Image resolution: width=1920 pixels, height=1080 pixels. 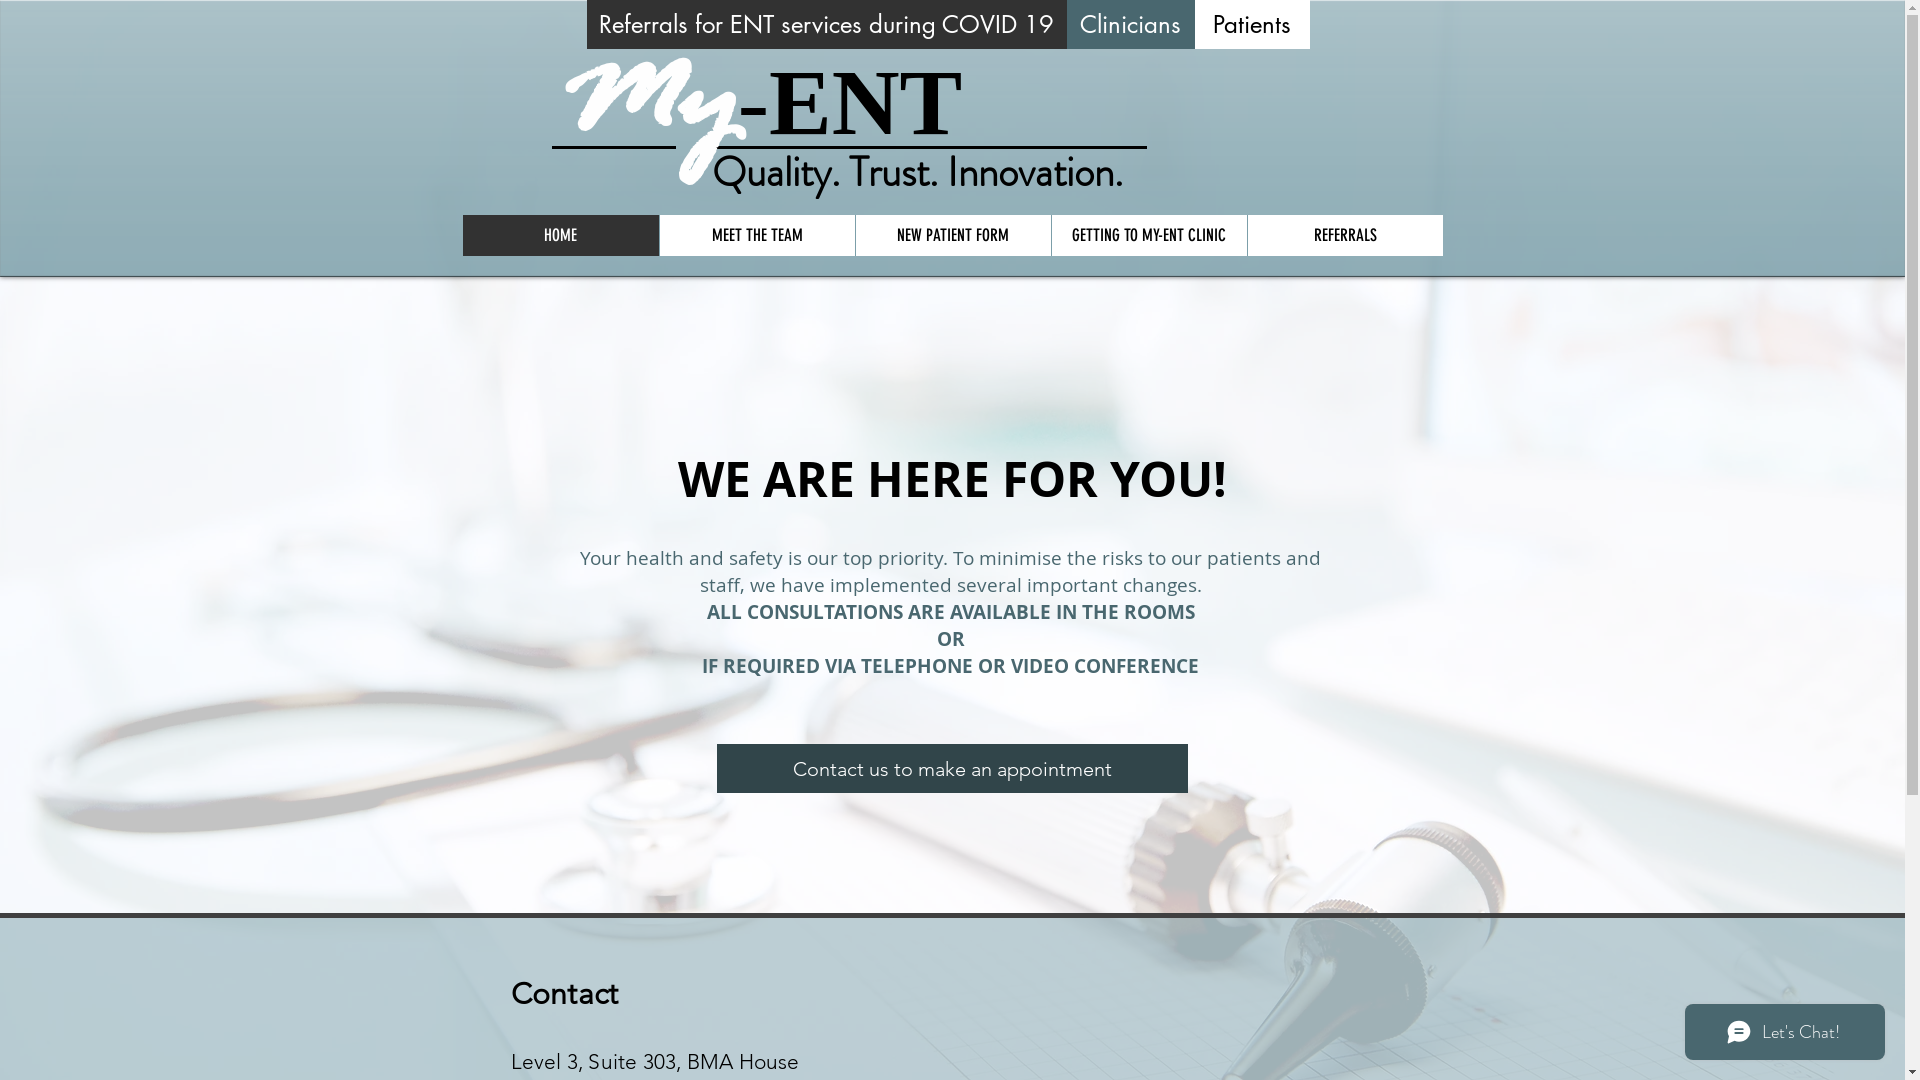 I want to click on GETTING TO MY-ENT CLINIC, so click(x=1148, y=236).